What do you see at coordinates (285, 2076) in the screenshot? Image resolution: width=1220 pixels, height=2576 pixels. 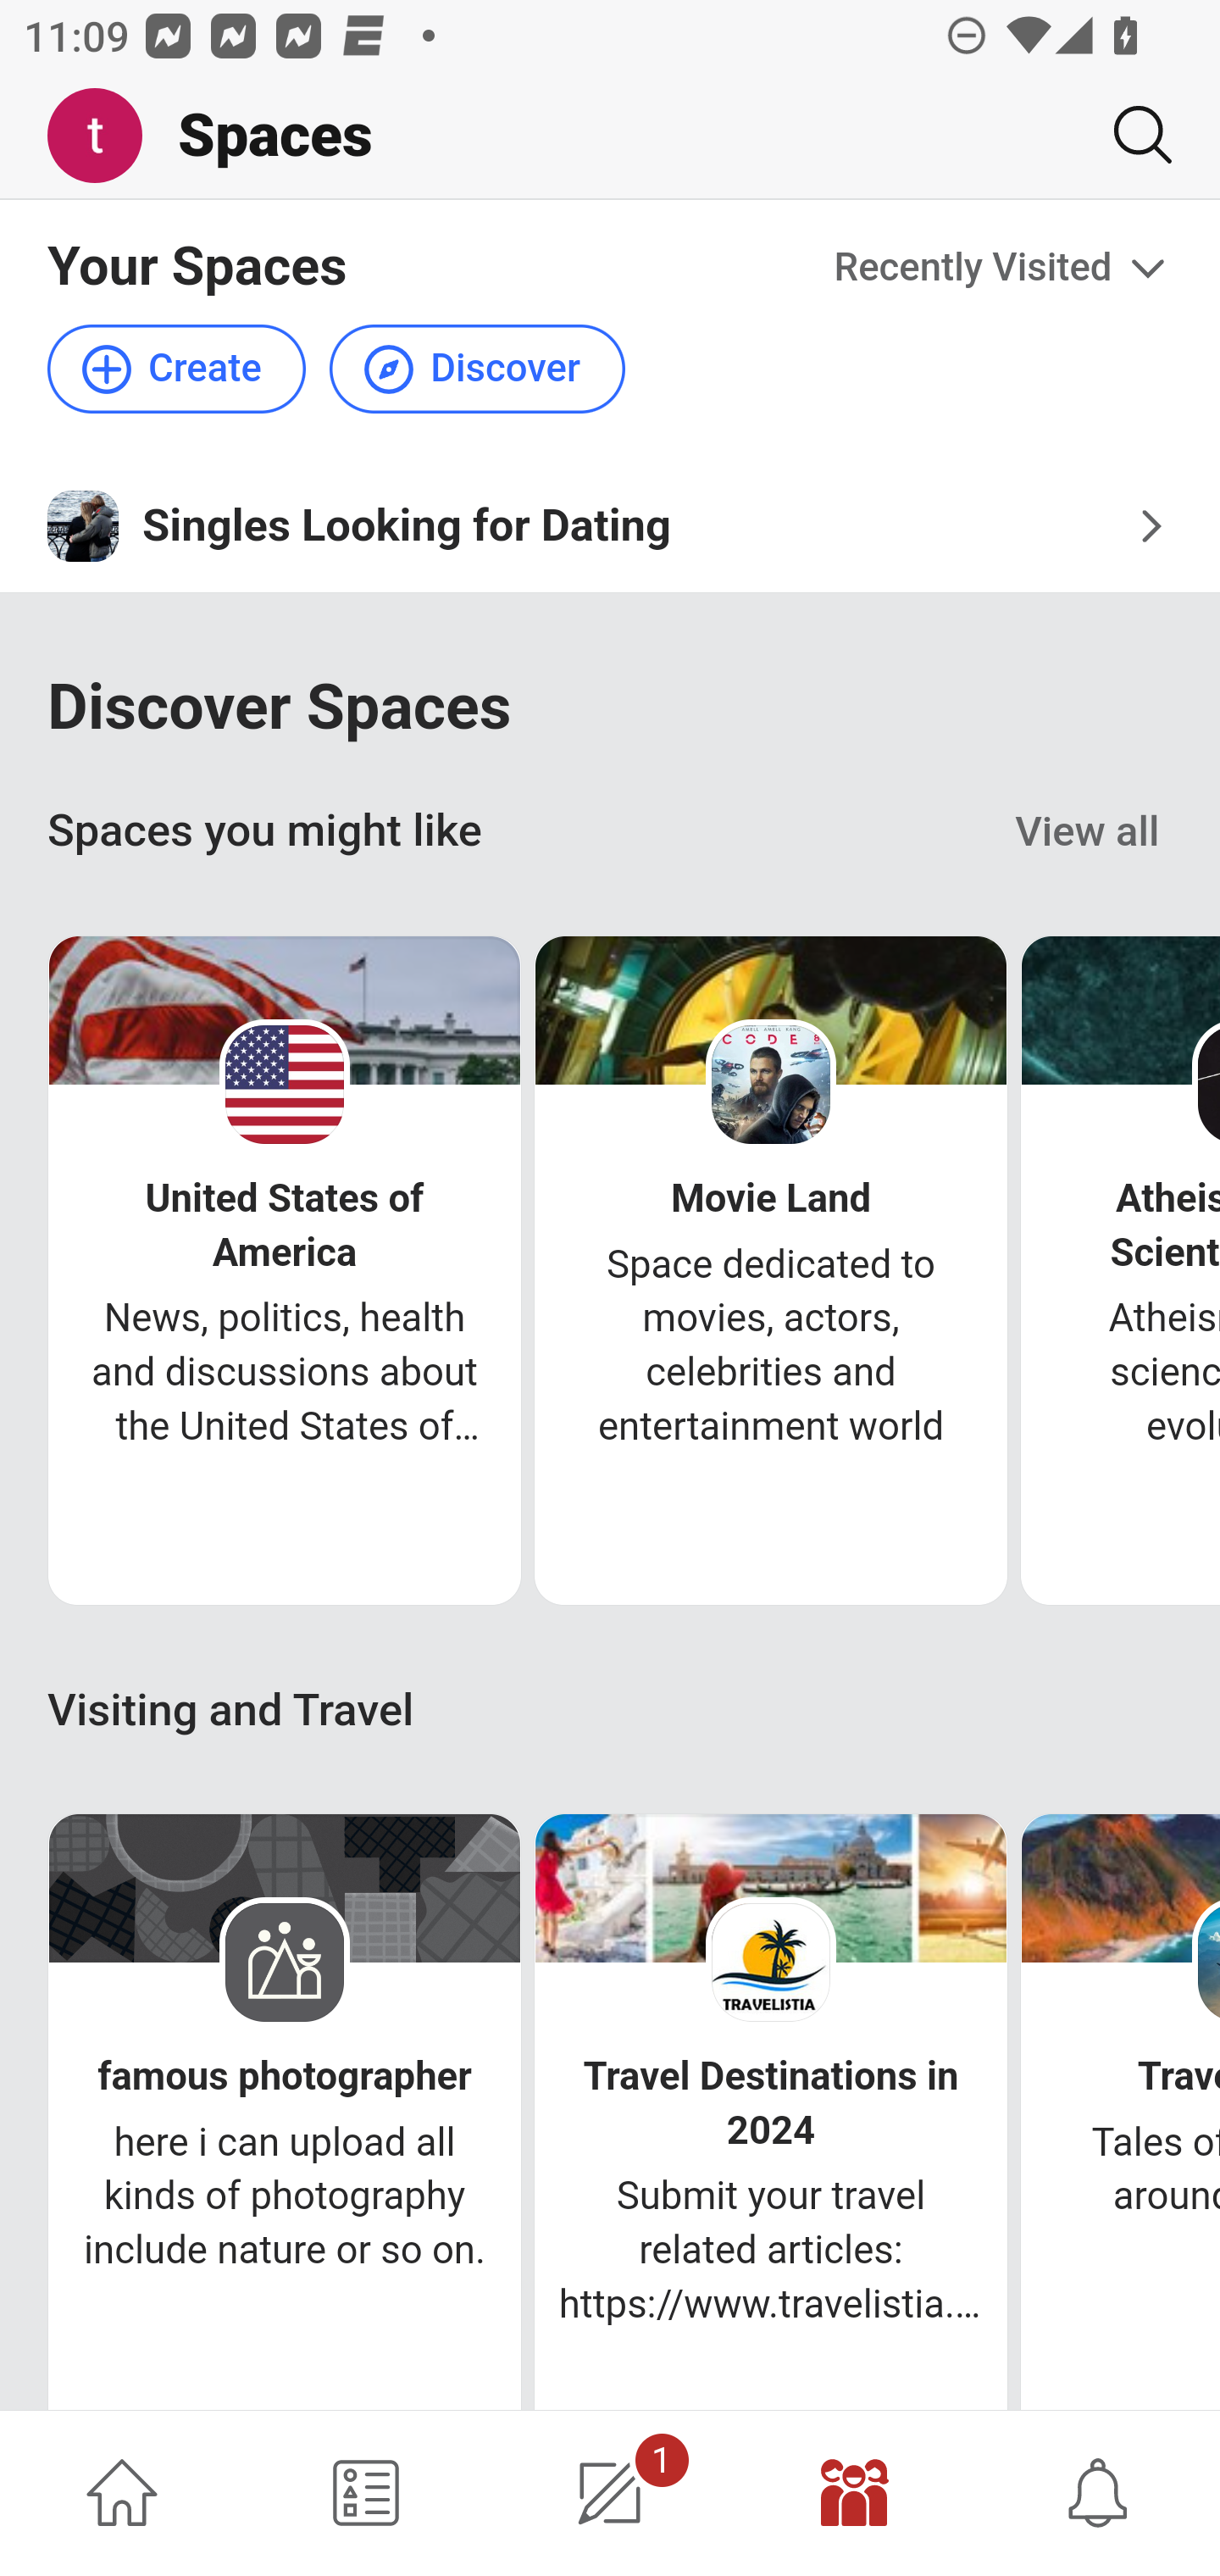 I see `famous photographer` at bounding box center [285, 2076].